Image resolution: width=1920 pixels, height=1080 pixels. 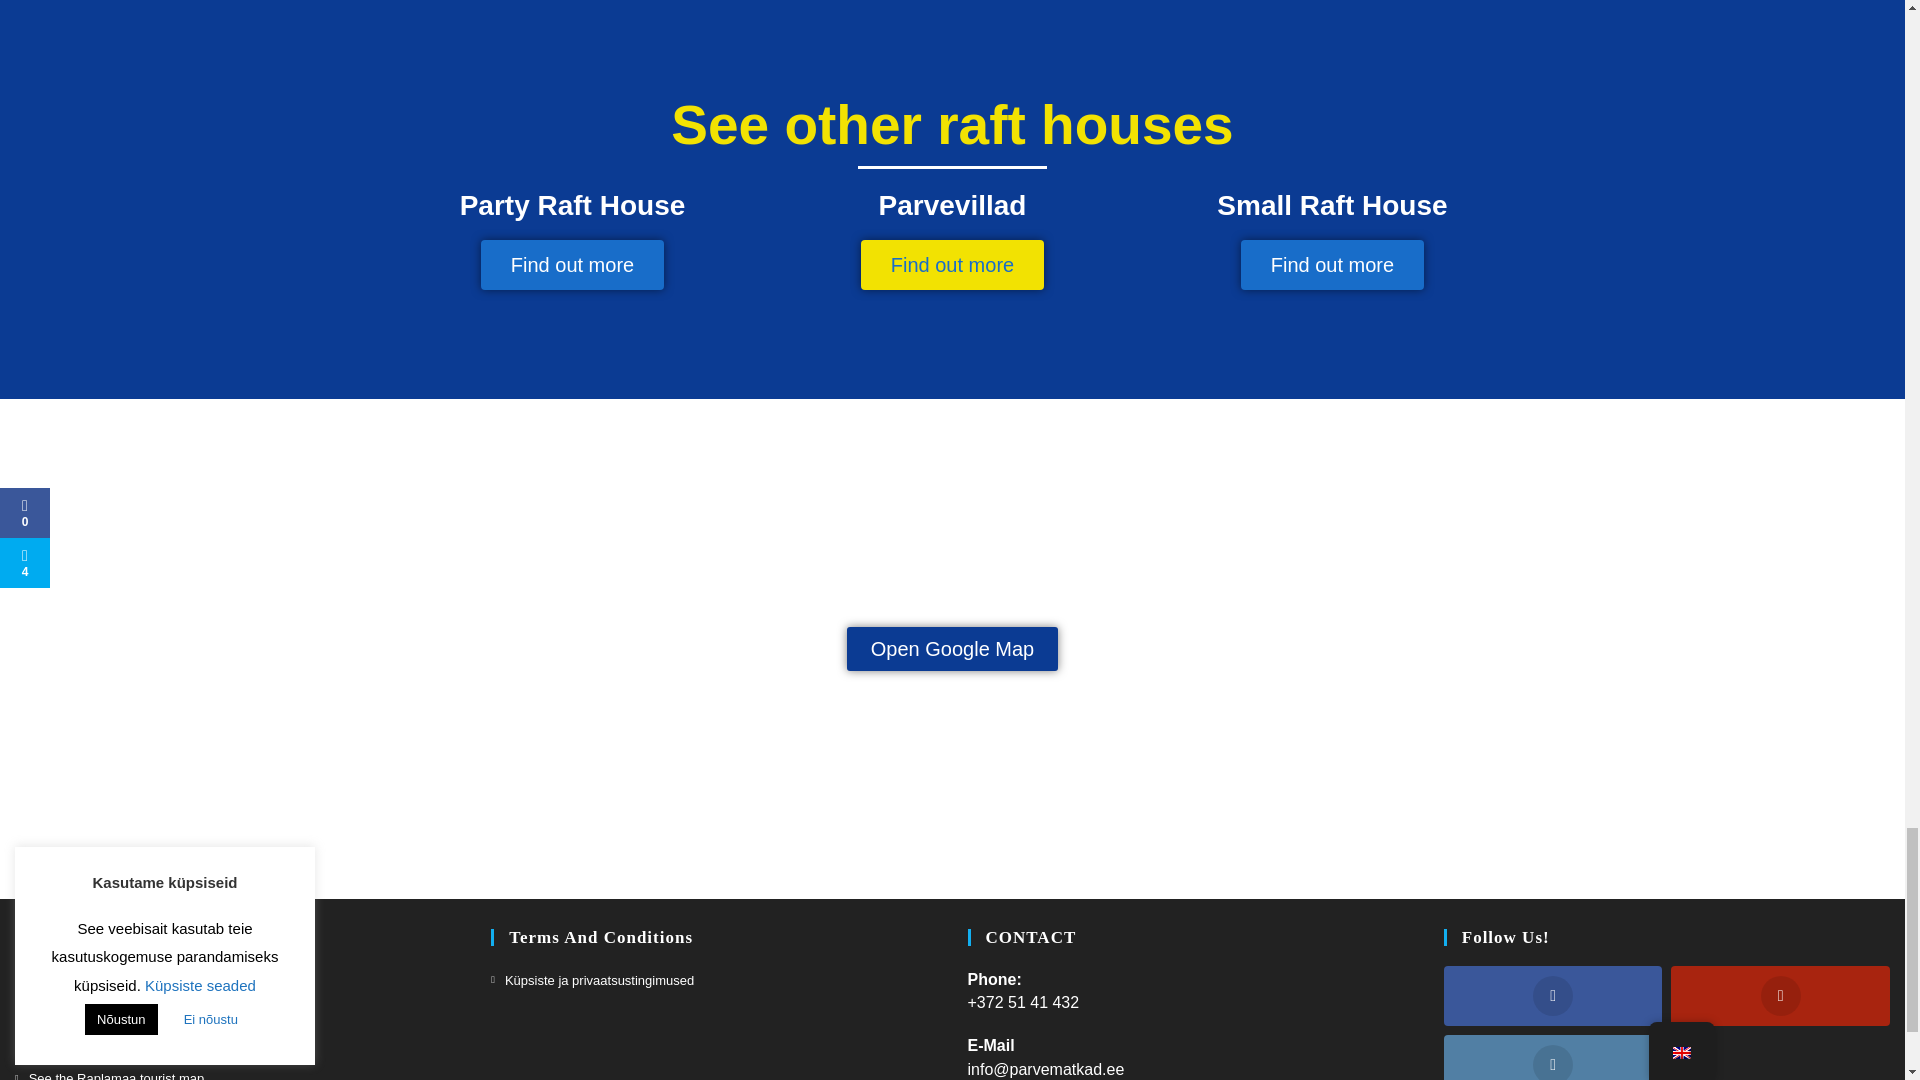 What do you see at coordinates (1332, 264) in the screenshot?
I see `Find out more` at bounding box center [1332, 264].